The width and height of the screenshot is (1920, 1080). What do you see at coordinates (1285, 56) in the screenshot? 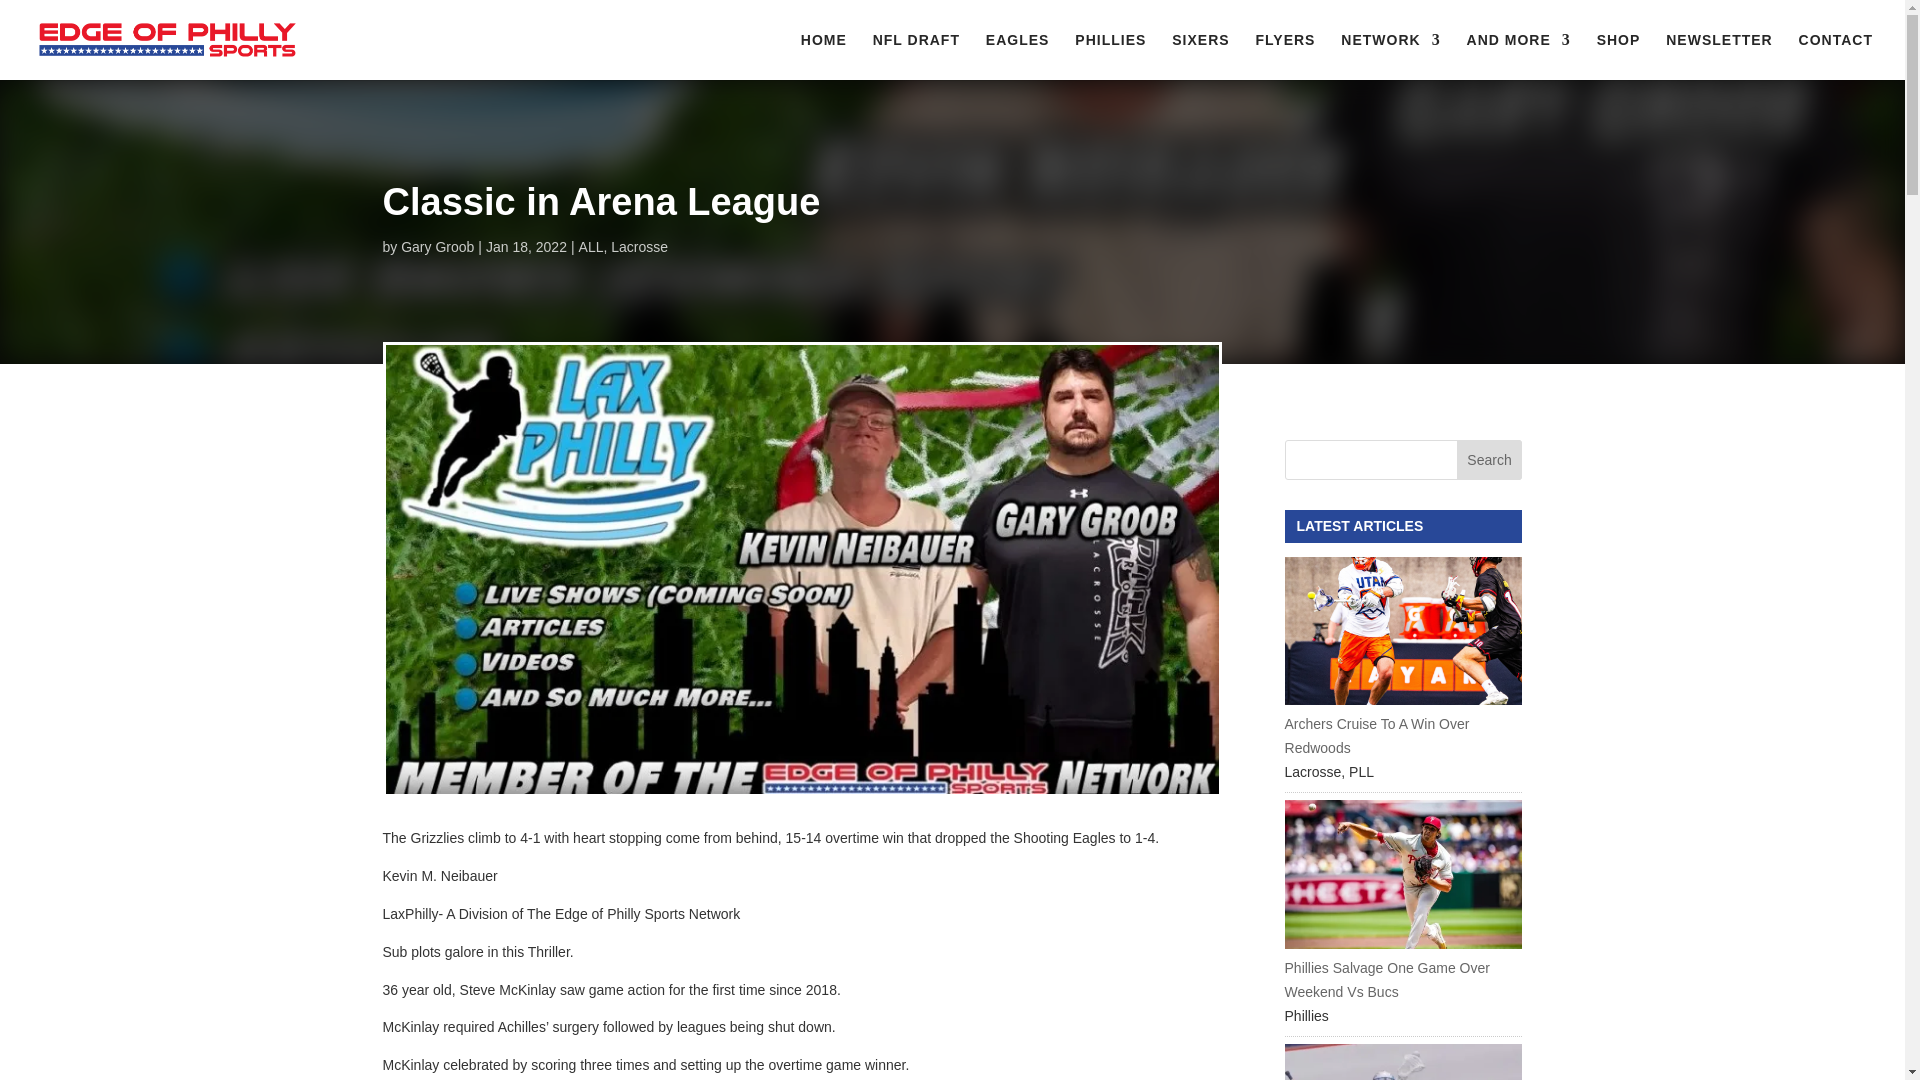
I see `FLYERS` at bounding box center [1285, 56].